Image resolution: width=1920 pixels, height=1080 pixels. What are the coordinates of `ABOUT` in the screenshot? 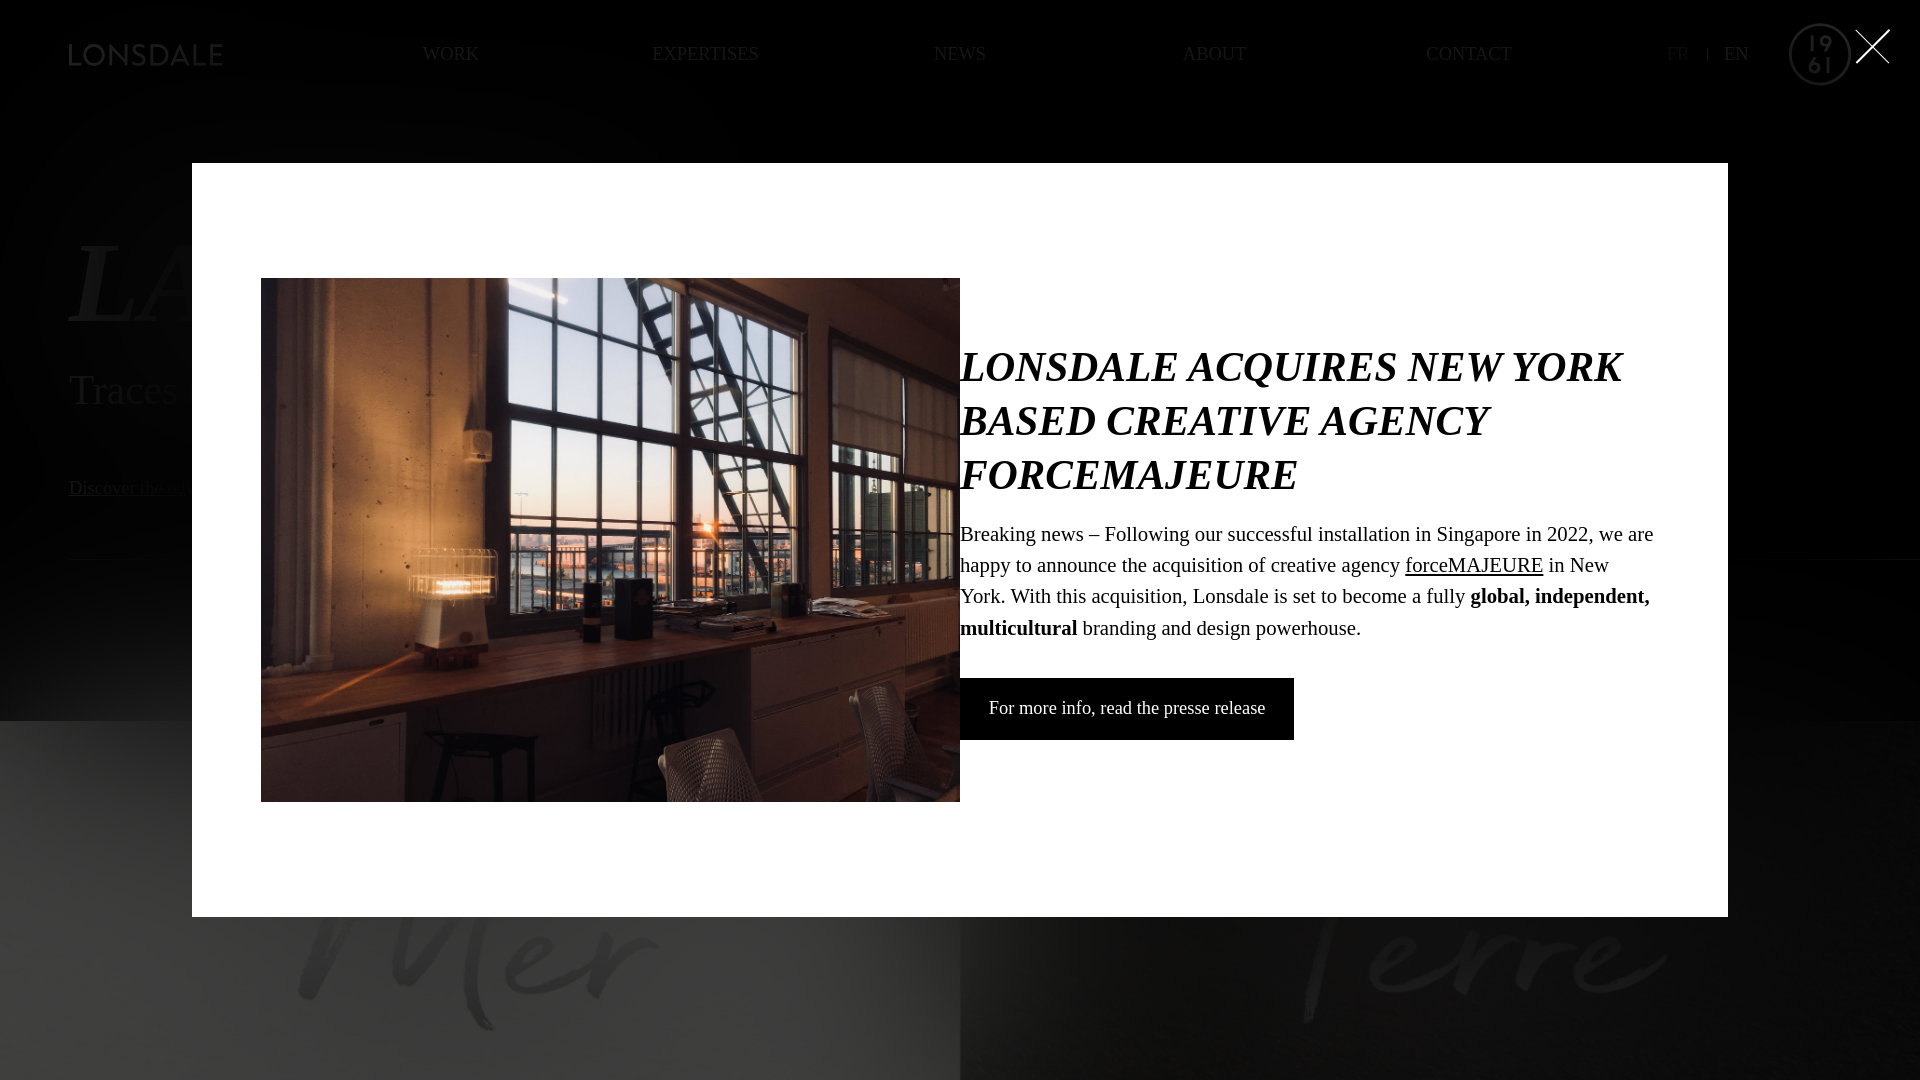 It's located at (1214, 55).